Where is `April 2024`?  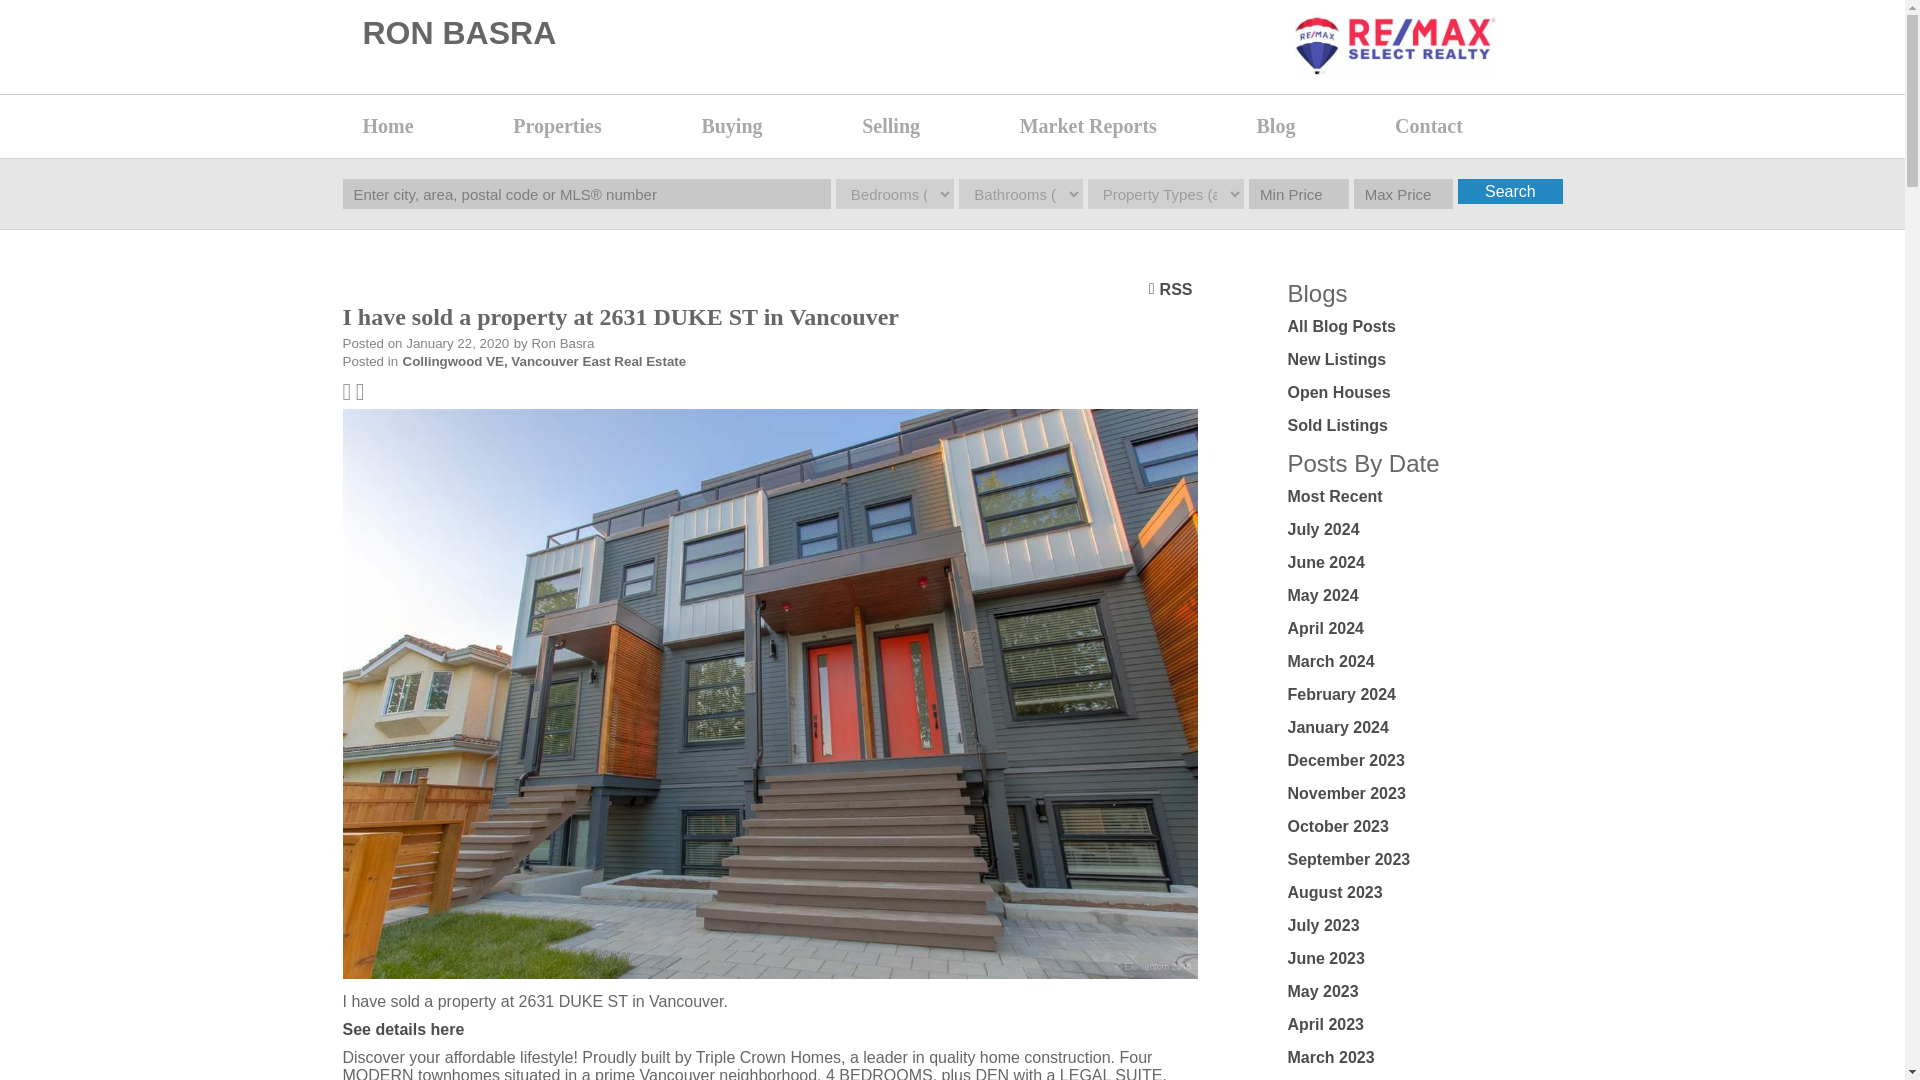 April 2024 is located at coordinates (1326, 628).